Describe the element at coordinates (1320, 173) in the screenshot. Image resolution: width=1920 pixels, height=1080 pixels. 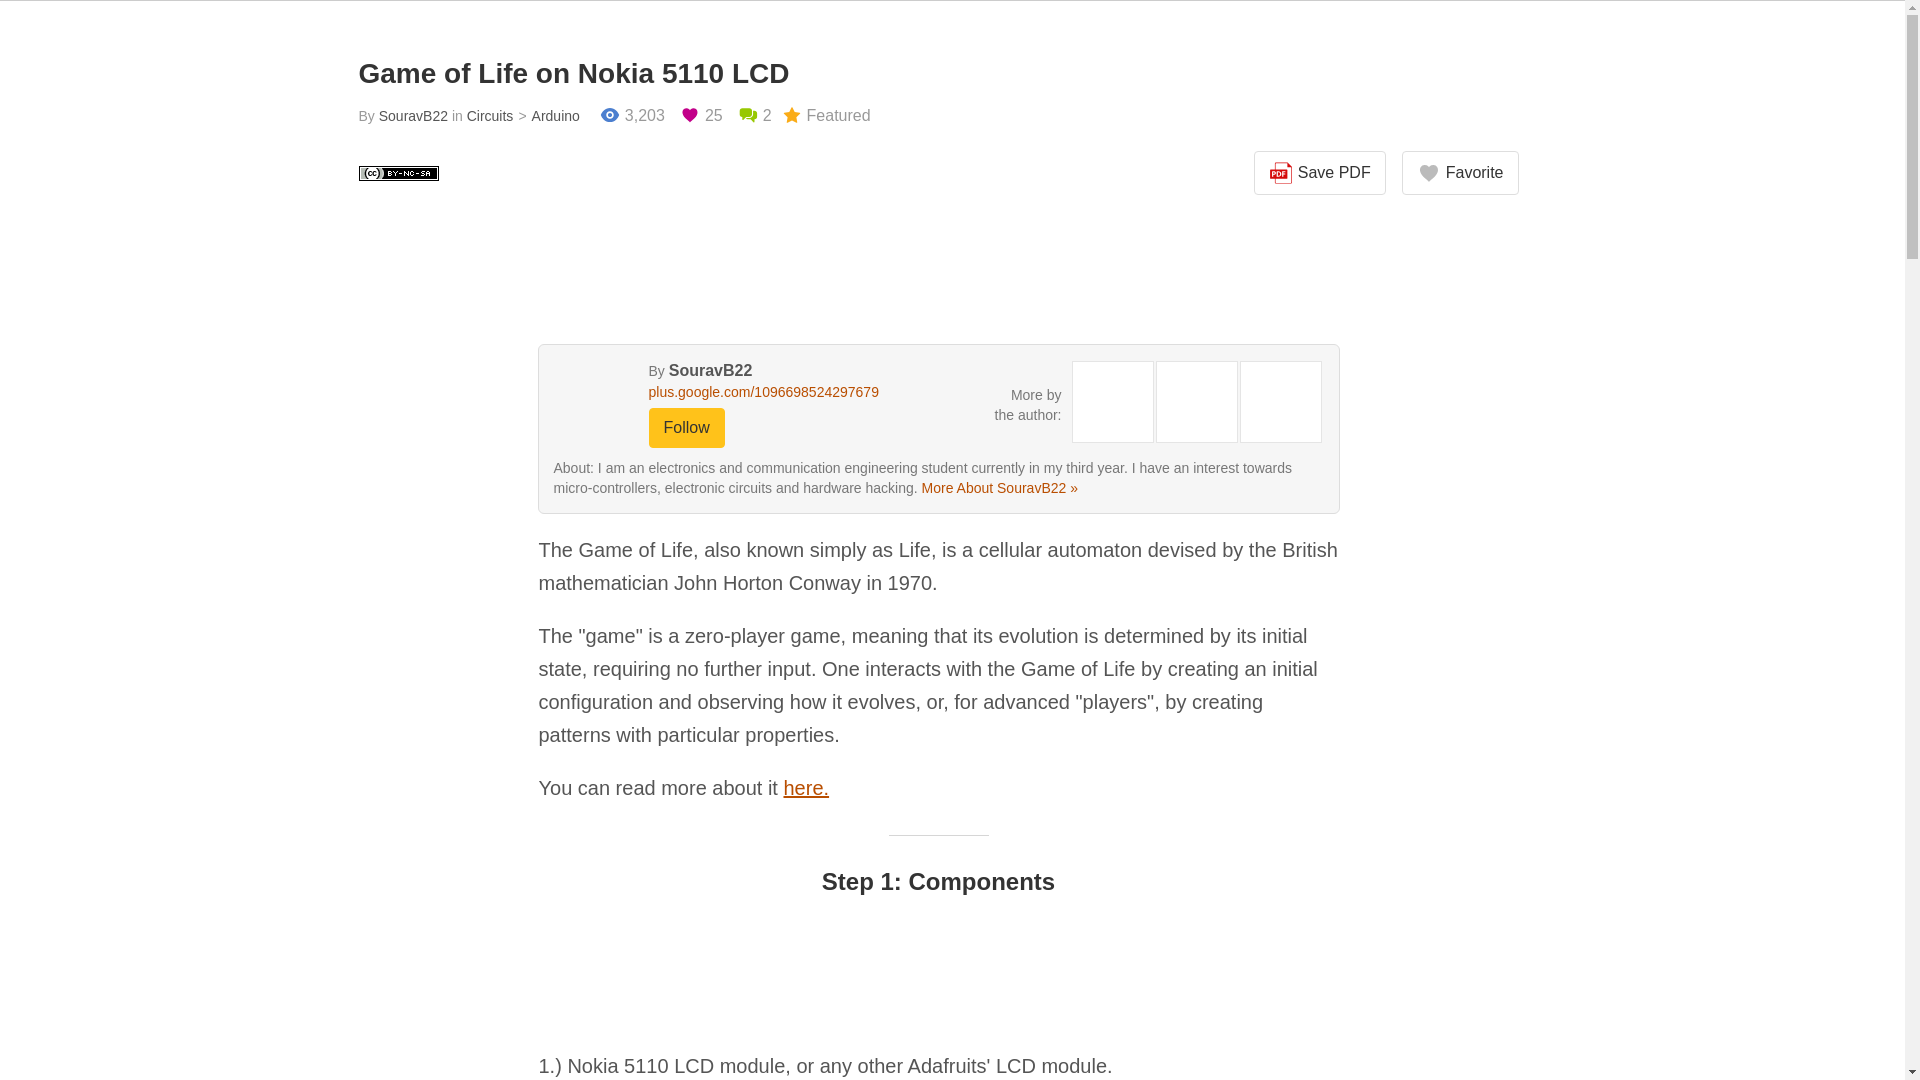
I see `Save PDF` at that location.